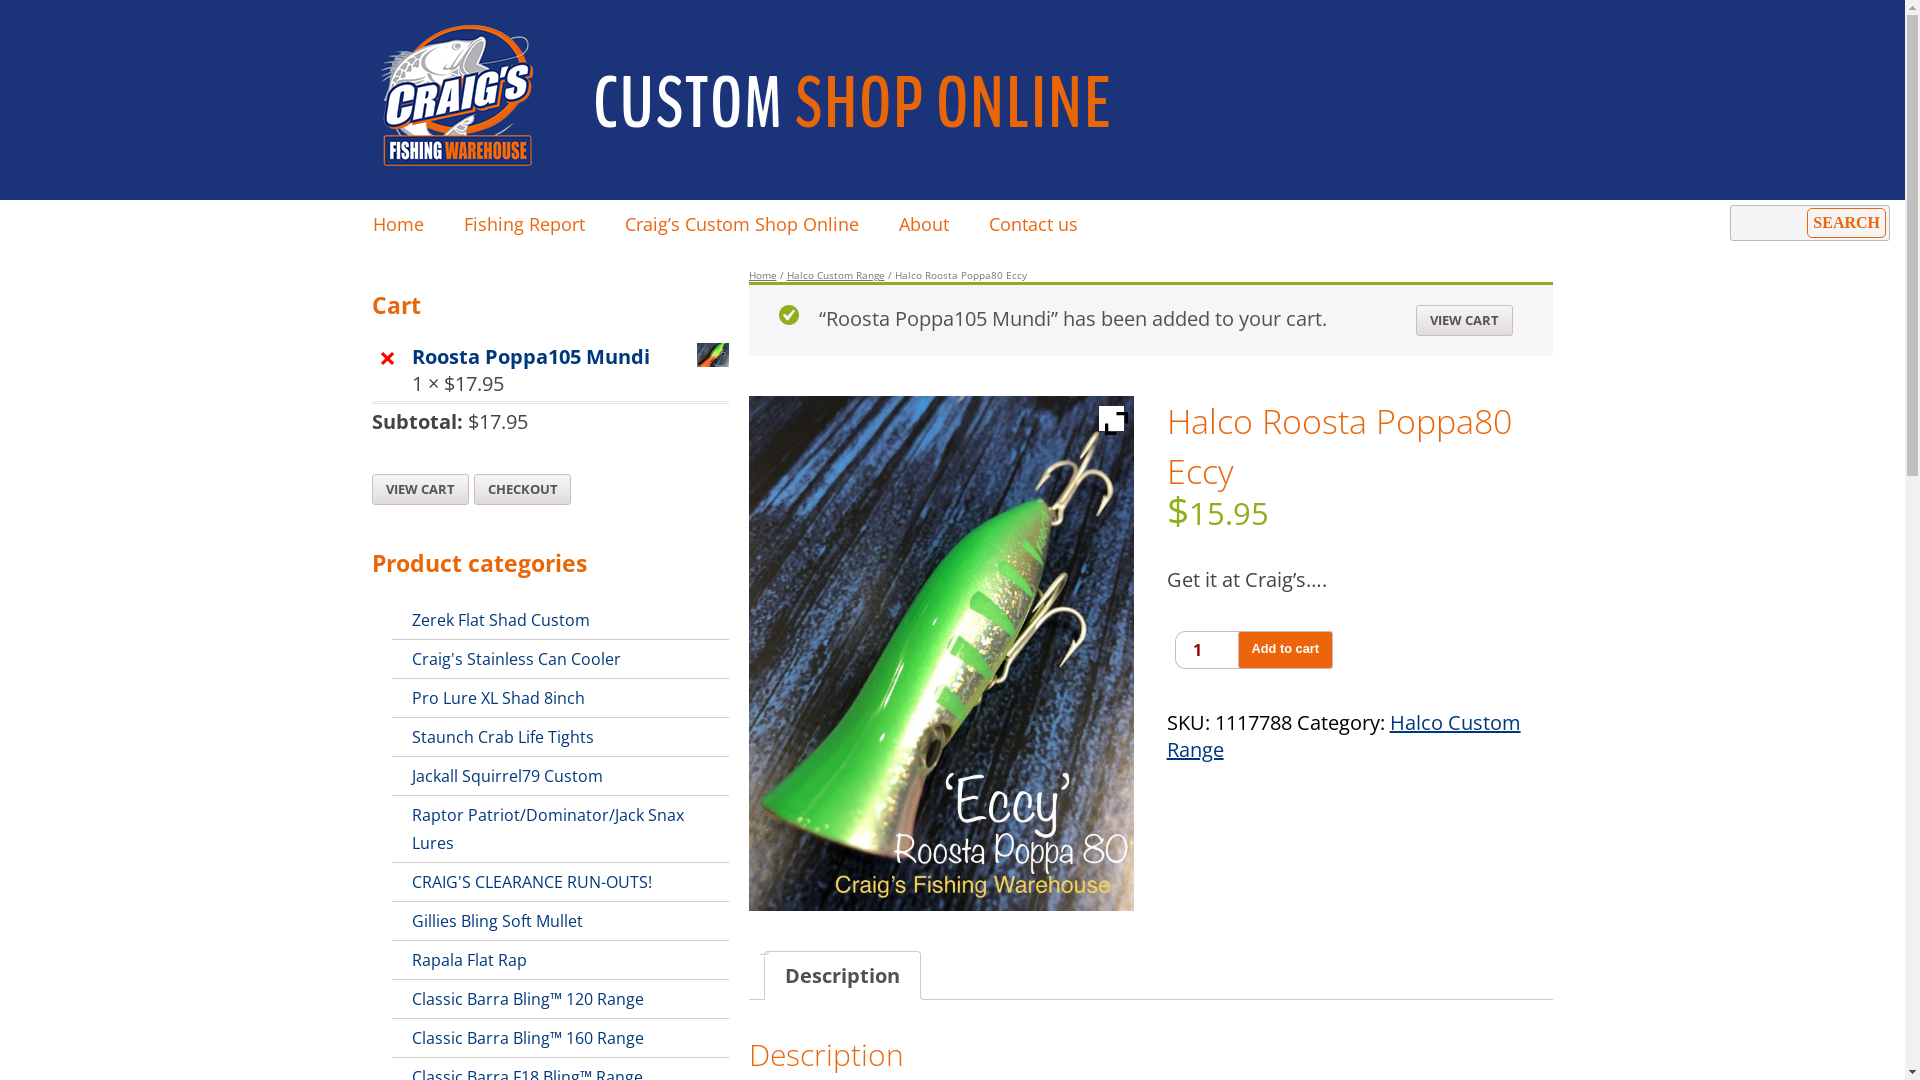 The width and height of the screenshot is (1920, 1080). I want to click on CHECKOUT, so click(523, 490).